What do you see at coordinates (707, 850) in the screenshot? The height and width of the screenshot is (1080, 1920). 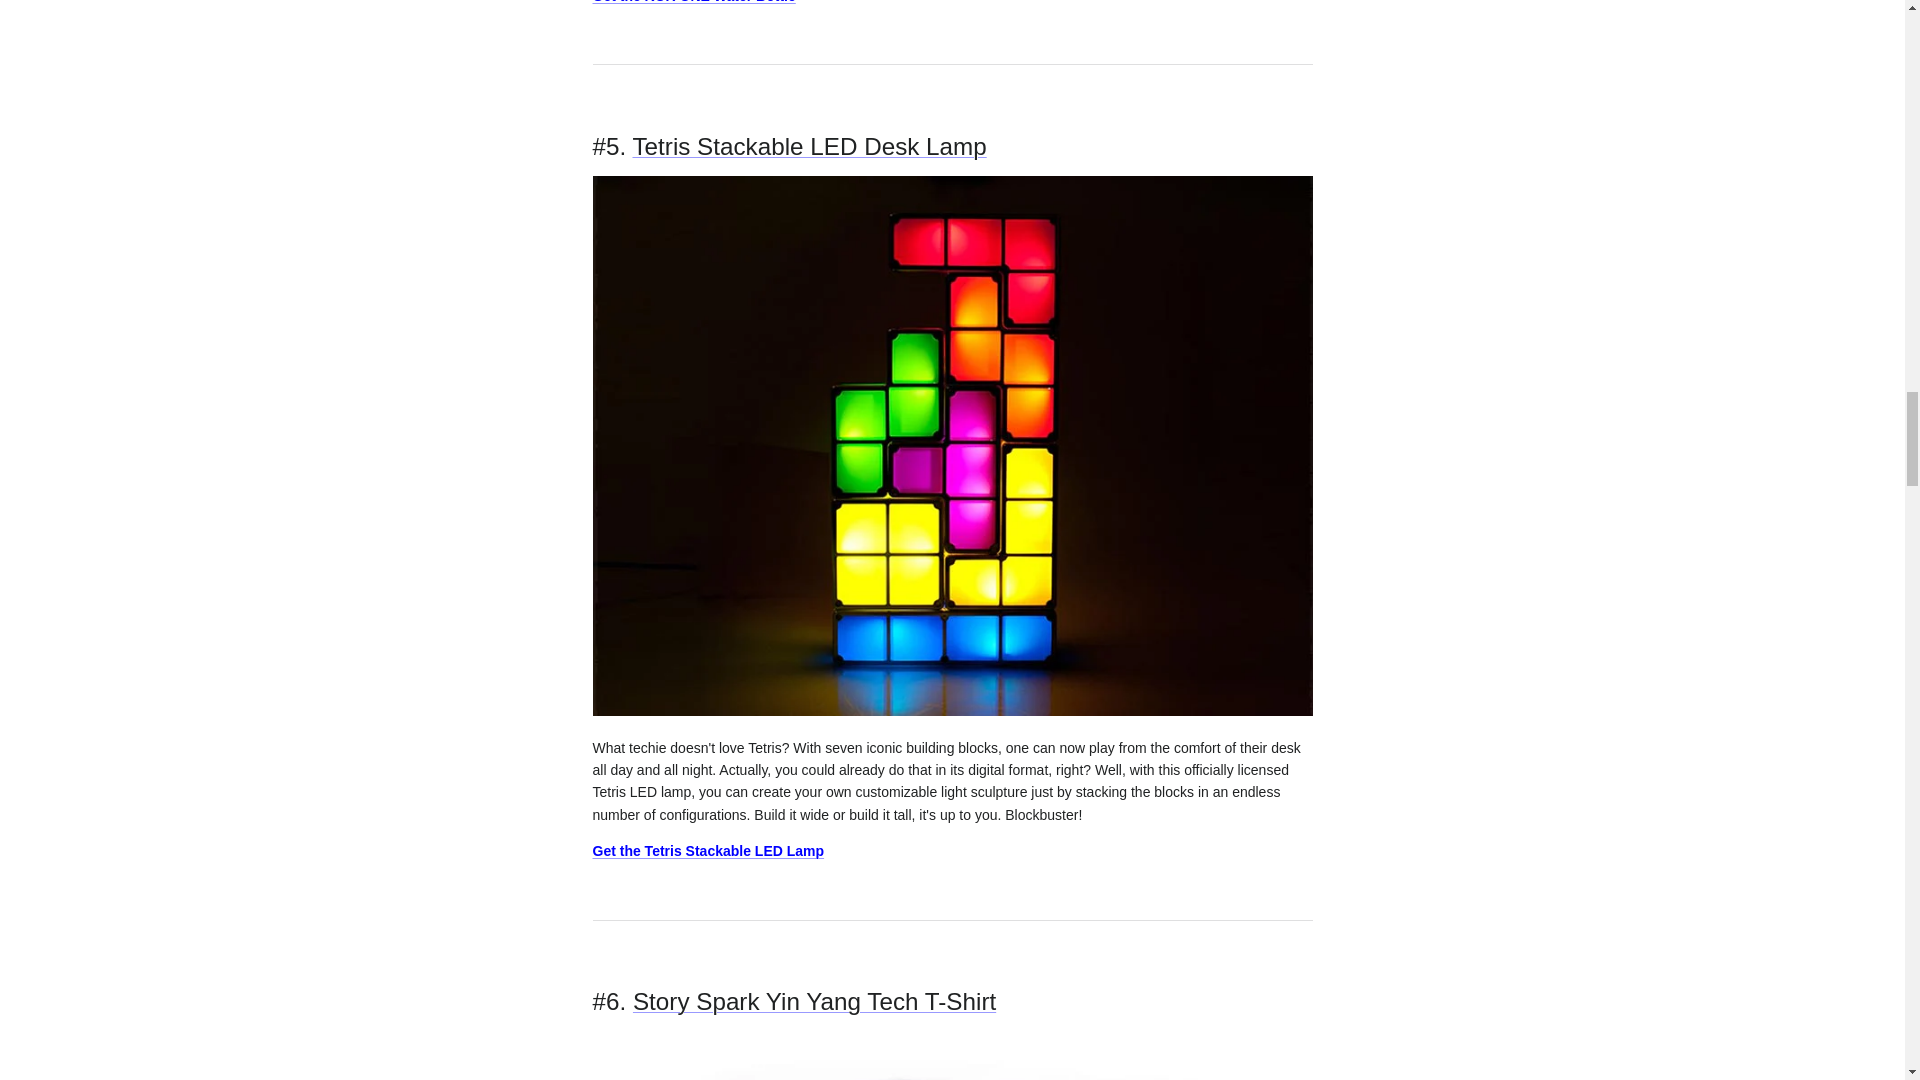 I see `Tetris Stackable LED Lamp` at bounding box center [707, 850].